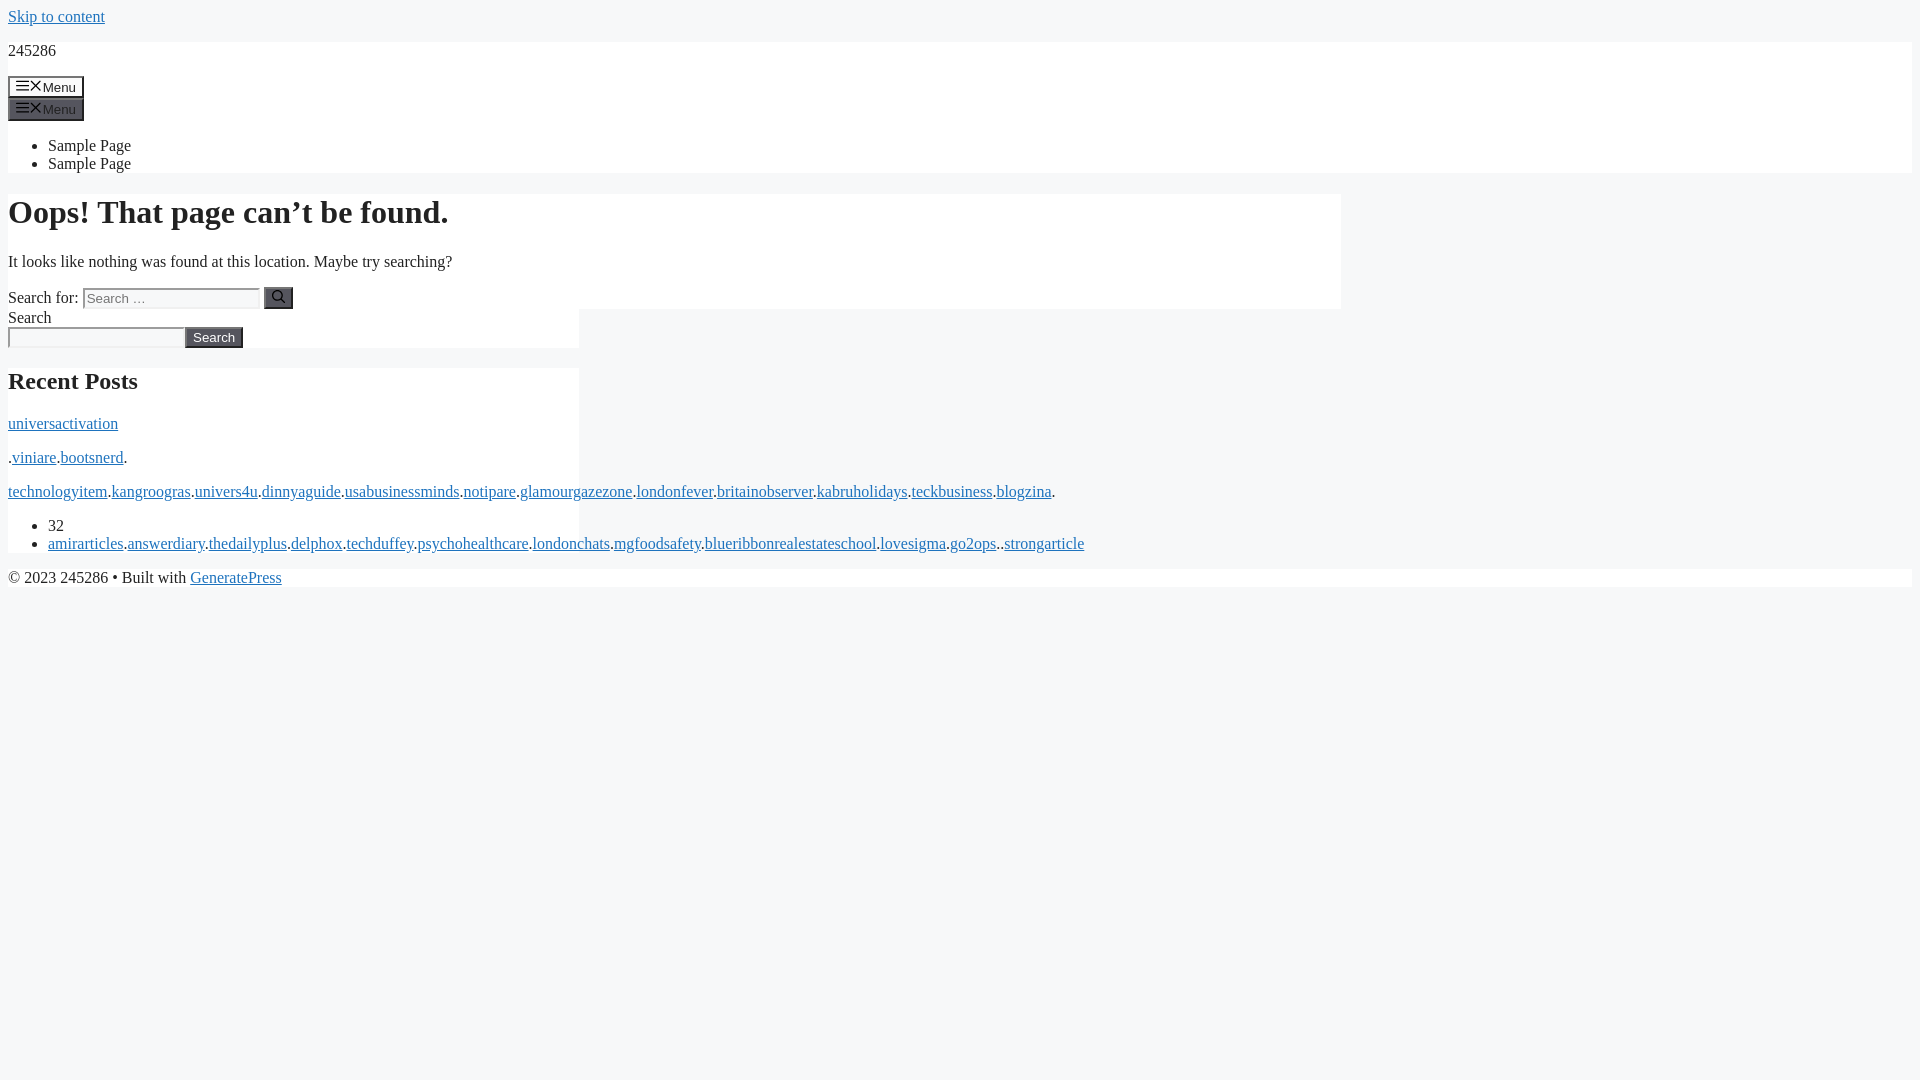 This screenshot has height=1080, width=1920. What do you see at coordinates (34, 458) in the screenshot?
I see `viniare` at bounding box center [34, 458].